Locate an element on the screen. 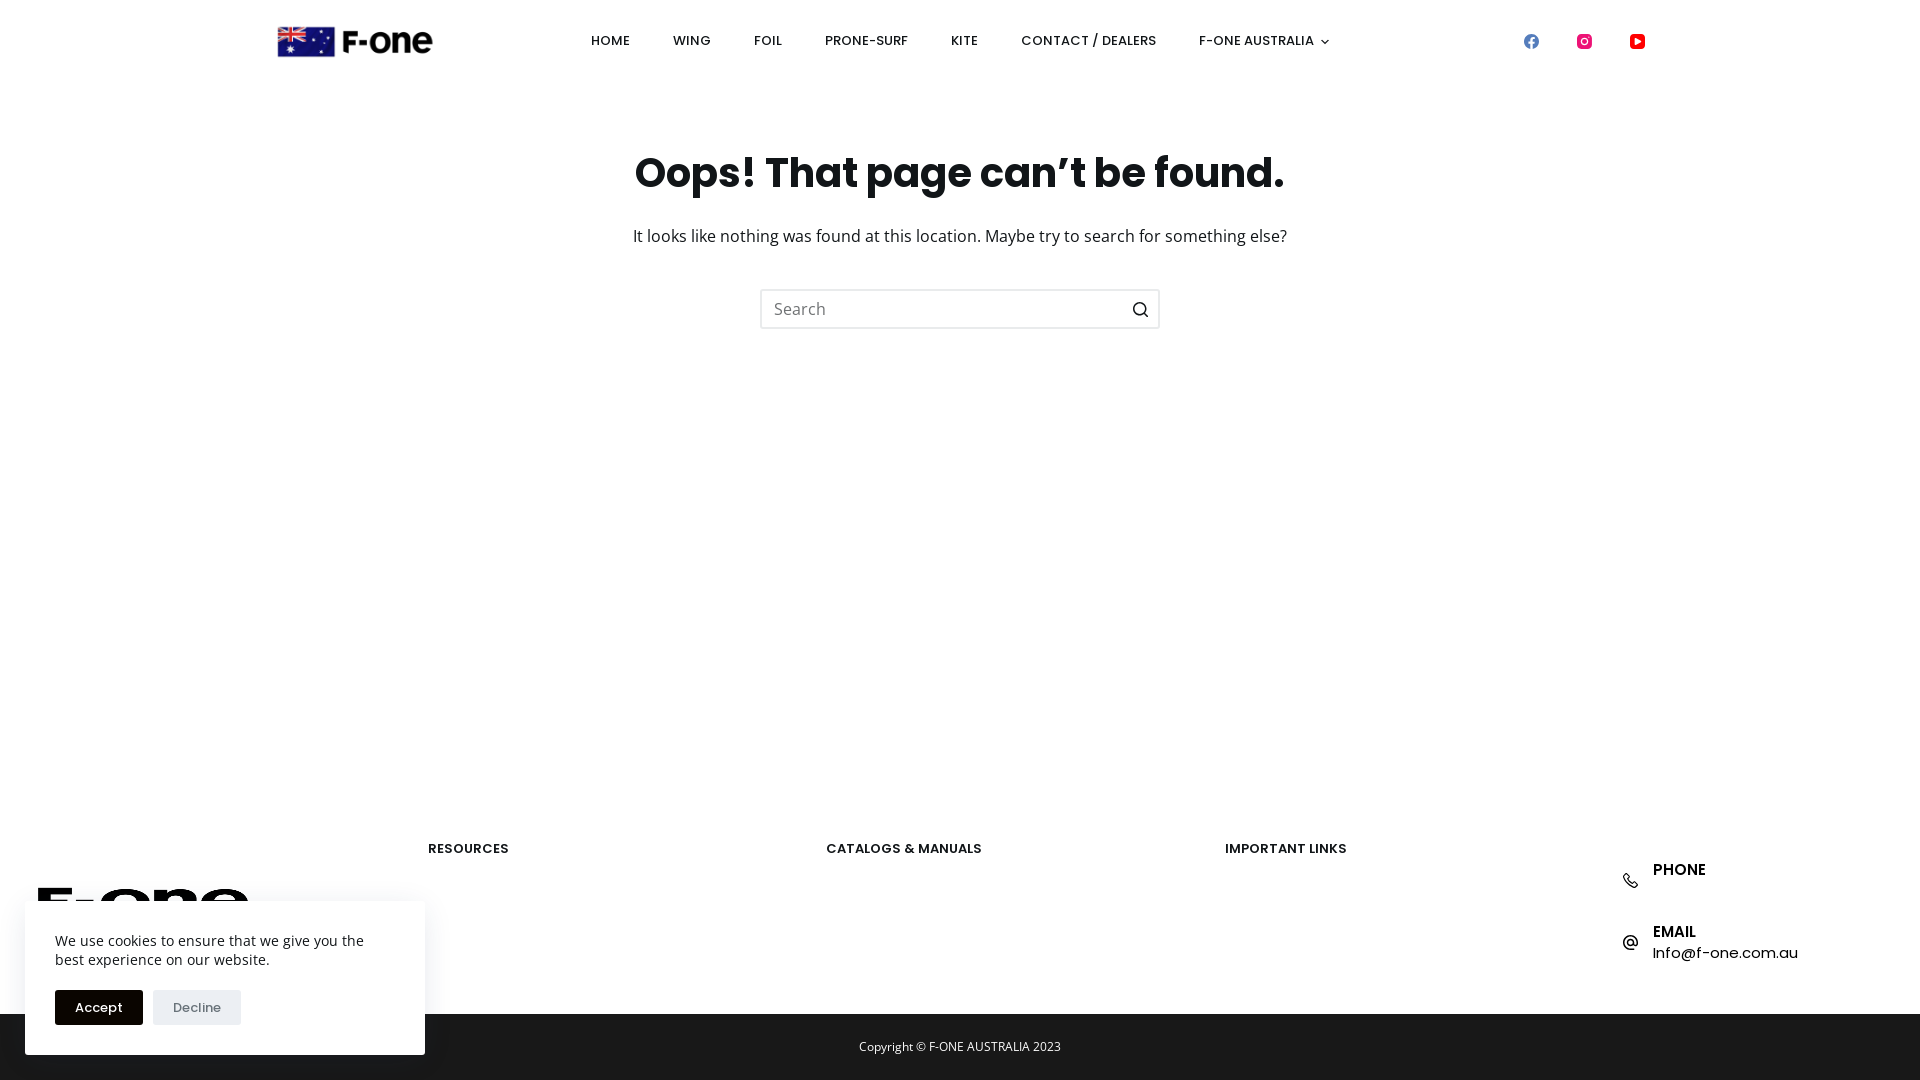  FOIL is located at coordinates (768, 41).